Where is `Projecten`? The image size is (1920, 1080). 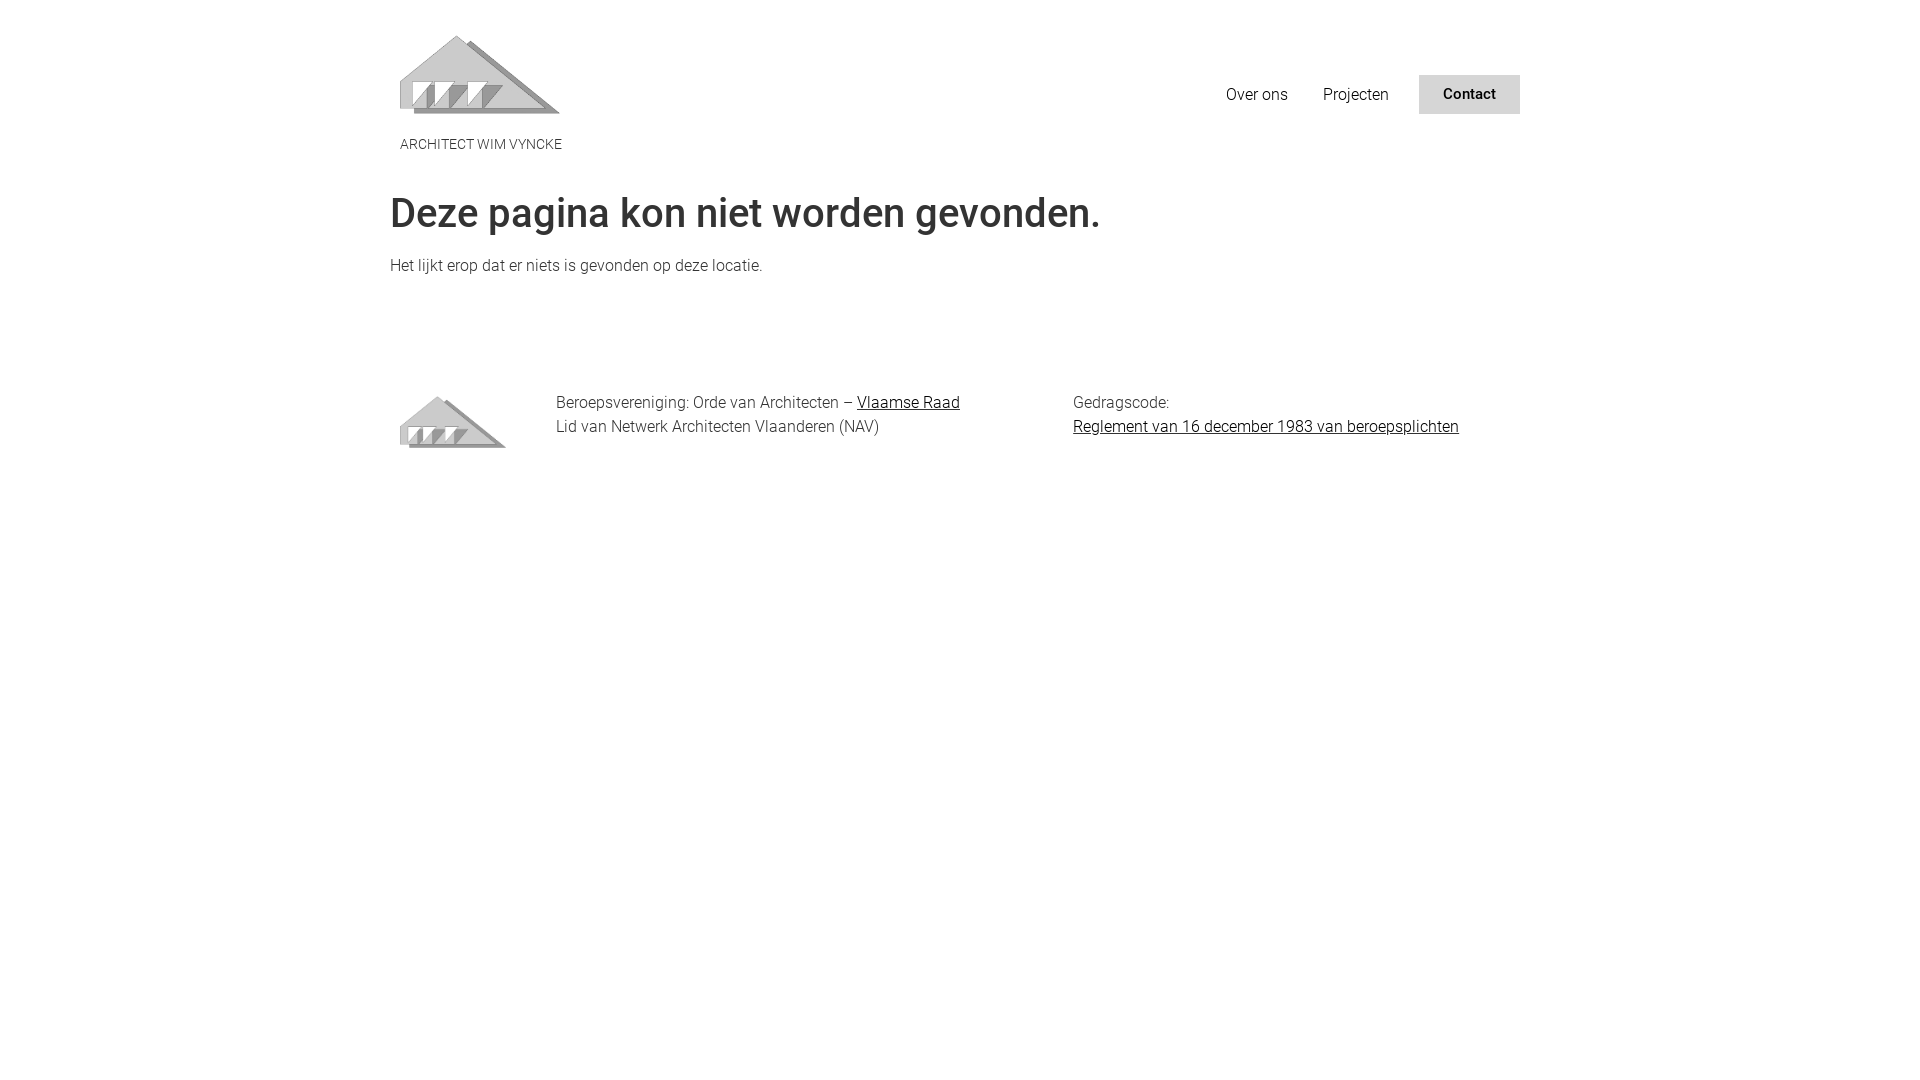 Projecten is located at coordinates (1356, 95).